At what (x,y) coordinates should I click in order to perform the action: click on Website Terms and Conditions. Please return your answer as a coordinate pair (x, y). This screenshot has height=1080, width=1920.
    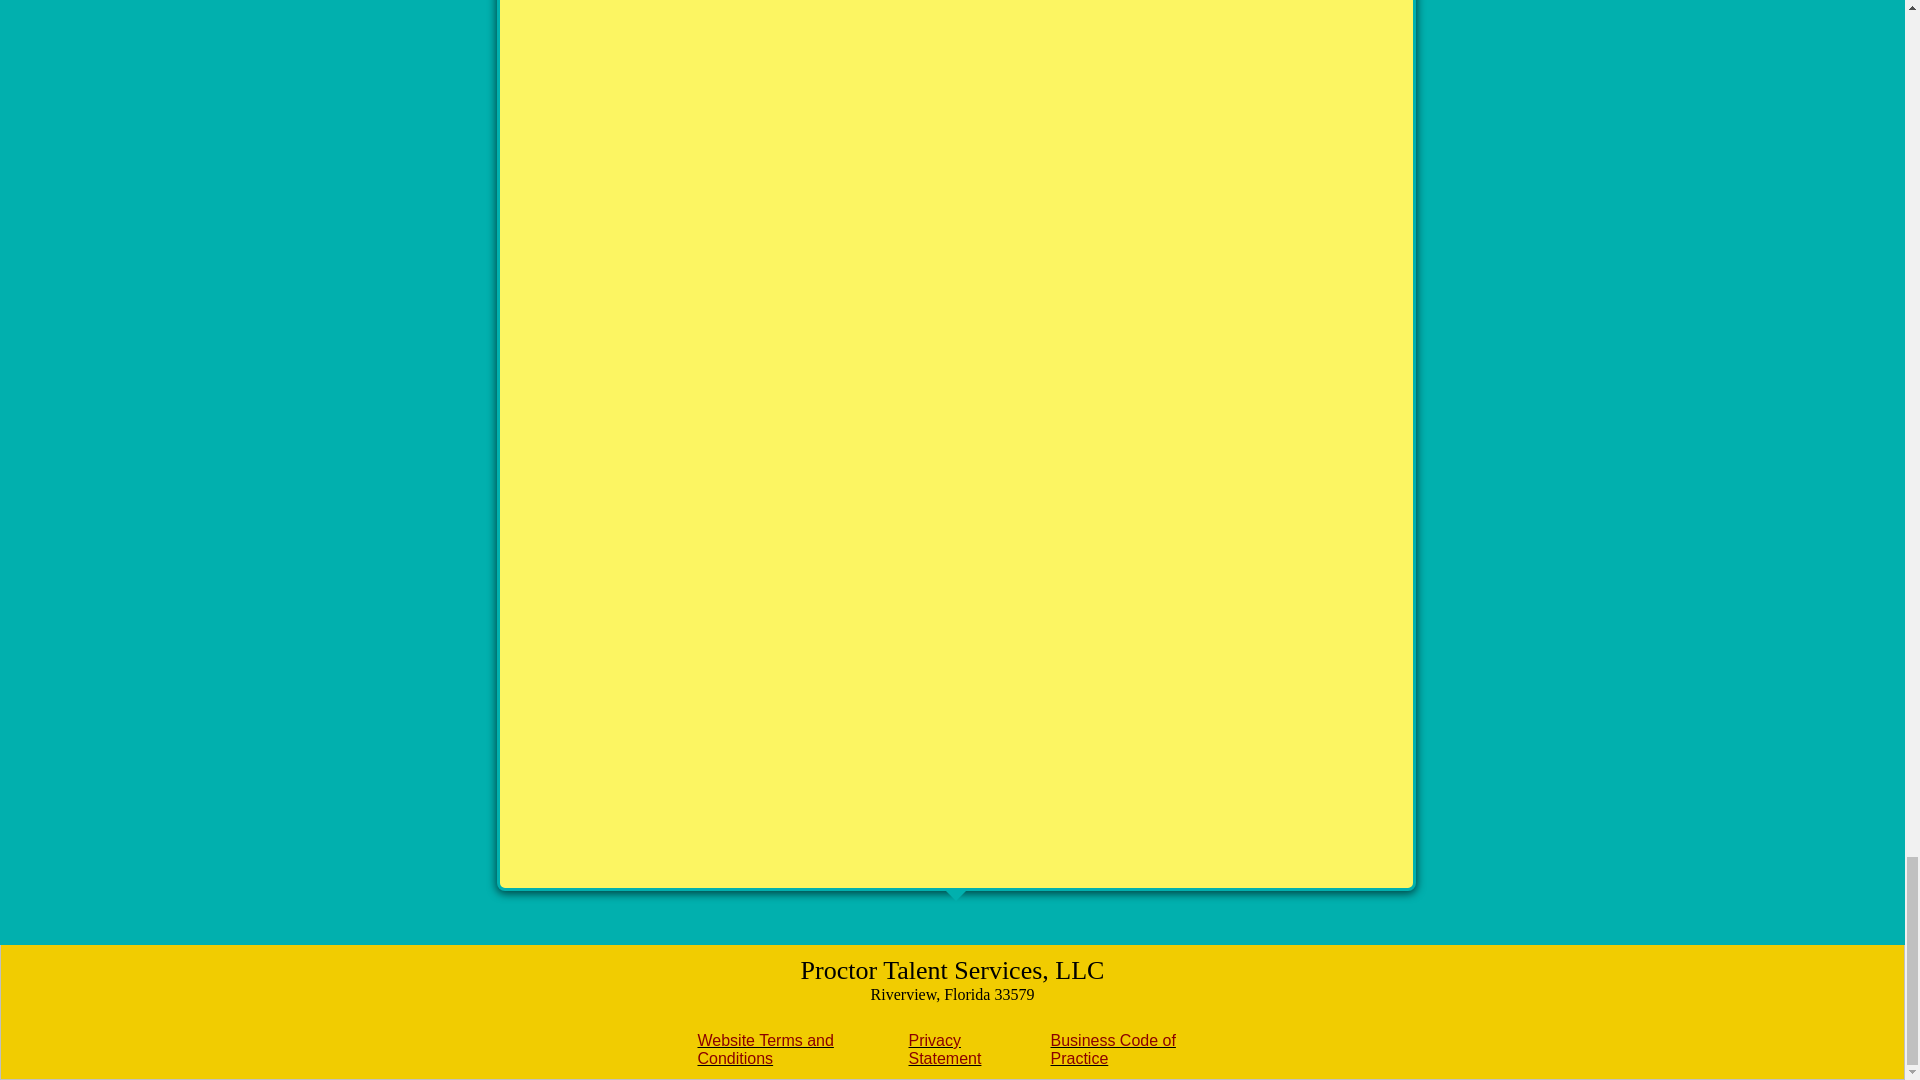
    Looking at the image, I should click on (766, 1050).